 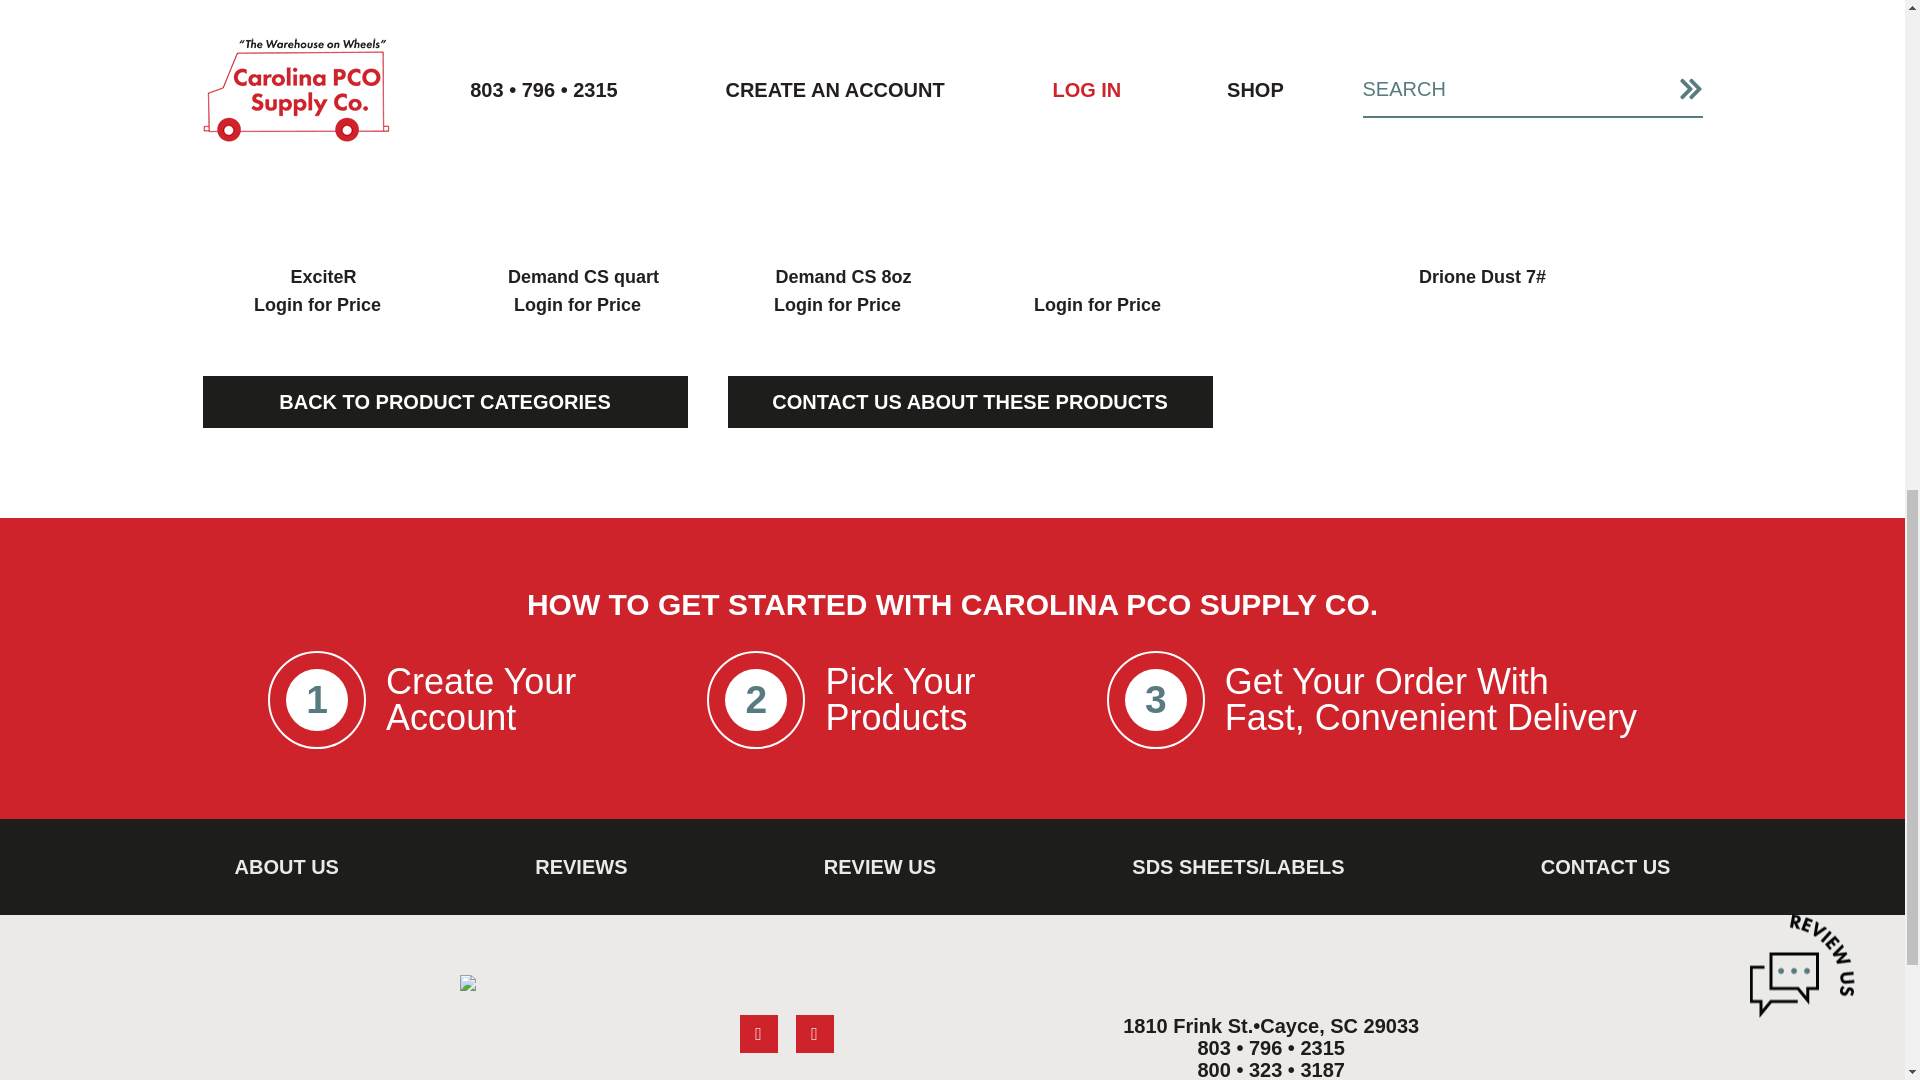 What do you see at coordinates (580, 867) in the screenshot?
I see `REVIEWS` at bounding box center [580, 867].